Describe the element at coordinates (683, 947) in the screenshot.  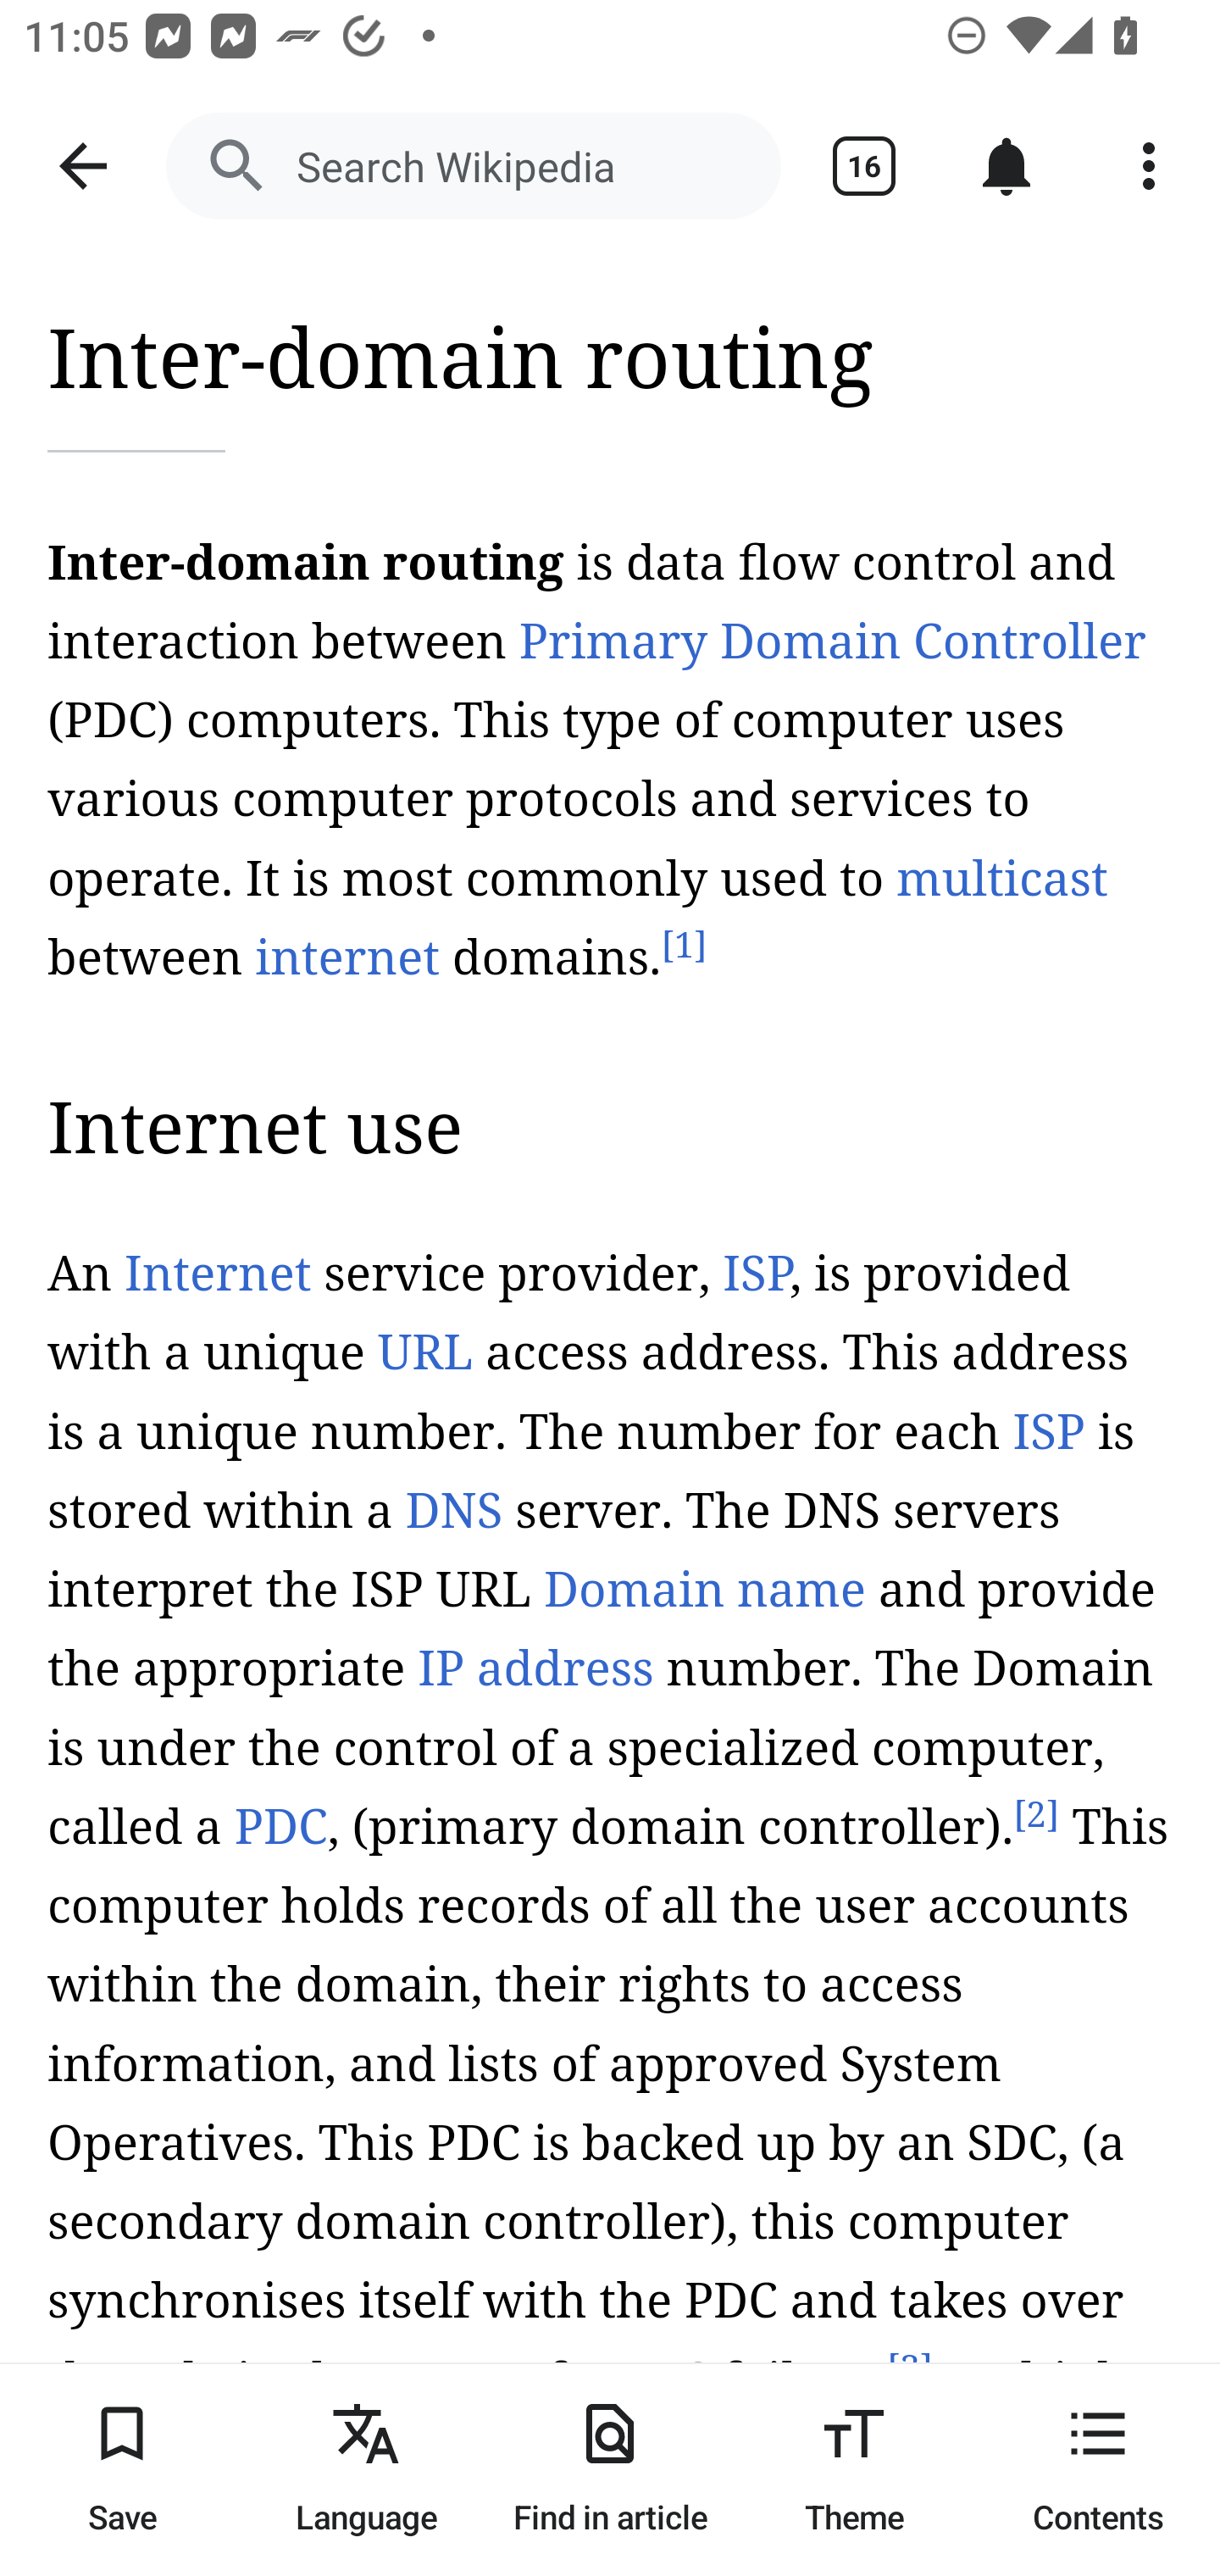
I see `[] [ 1 ]` at that location.